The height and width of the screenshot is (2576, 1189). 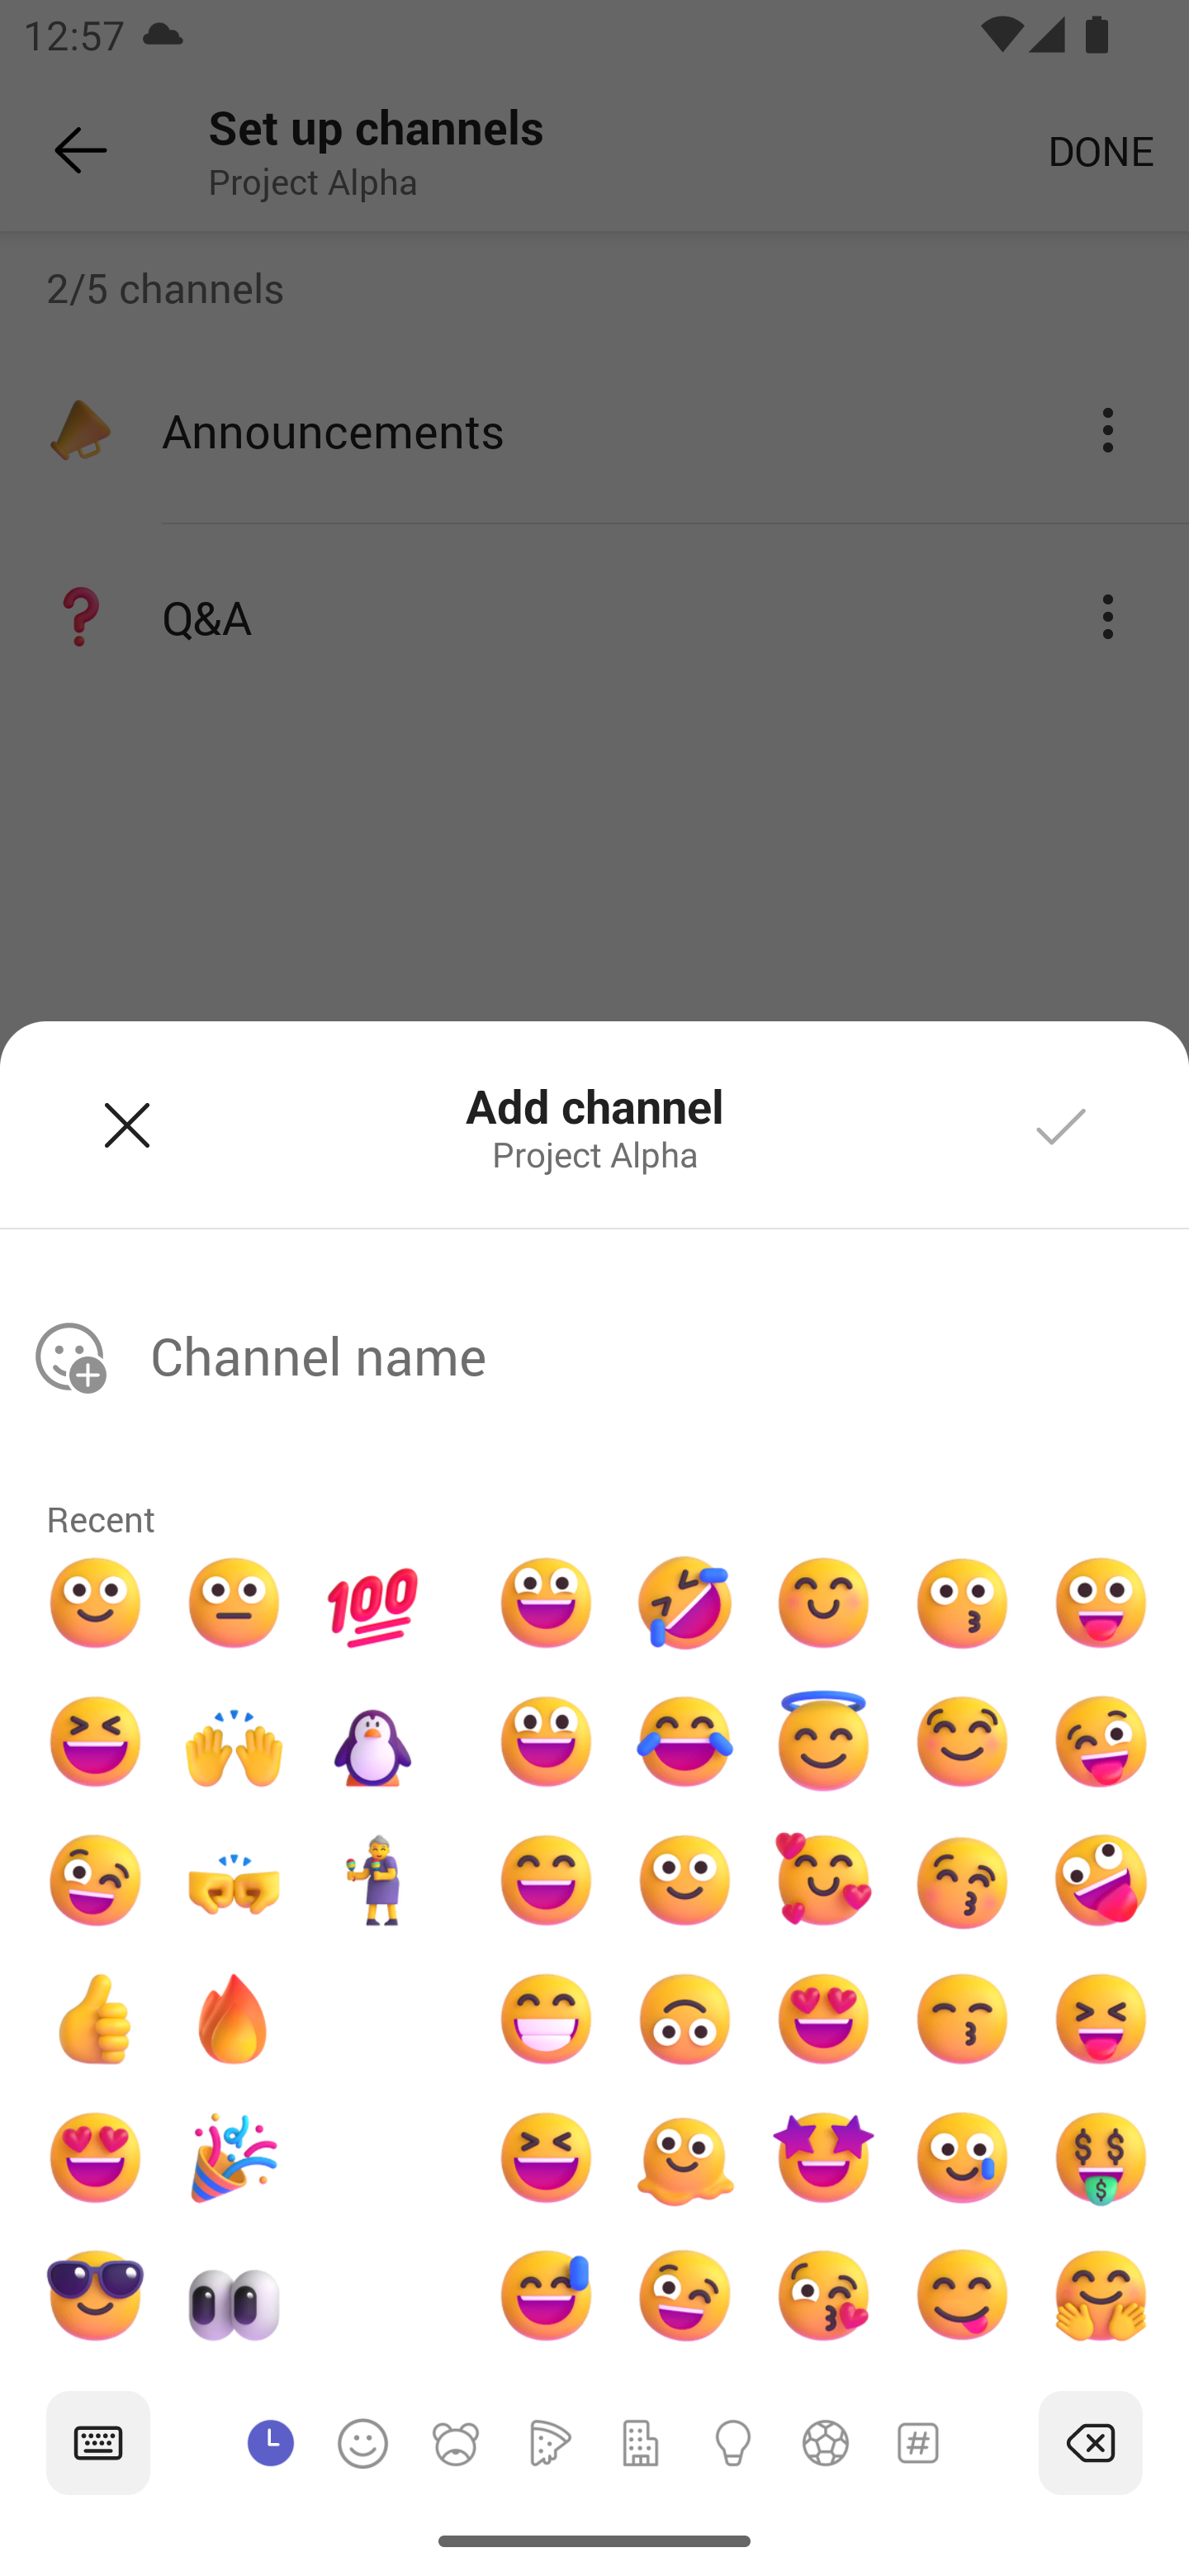 What do you see at coordinates (1101, 1880) in the screenshot?
I see `Zany face emoji` at bounding box center [1101, 1880].